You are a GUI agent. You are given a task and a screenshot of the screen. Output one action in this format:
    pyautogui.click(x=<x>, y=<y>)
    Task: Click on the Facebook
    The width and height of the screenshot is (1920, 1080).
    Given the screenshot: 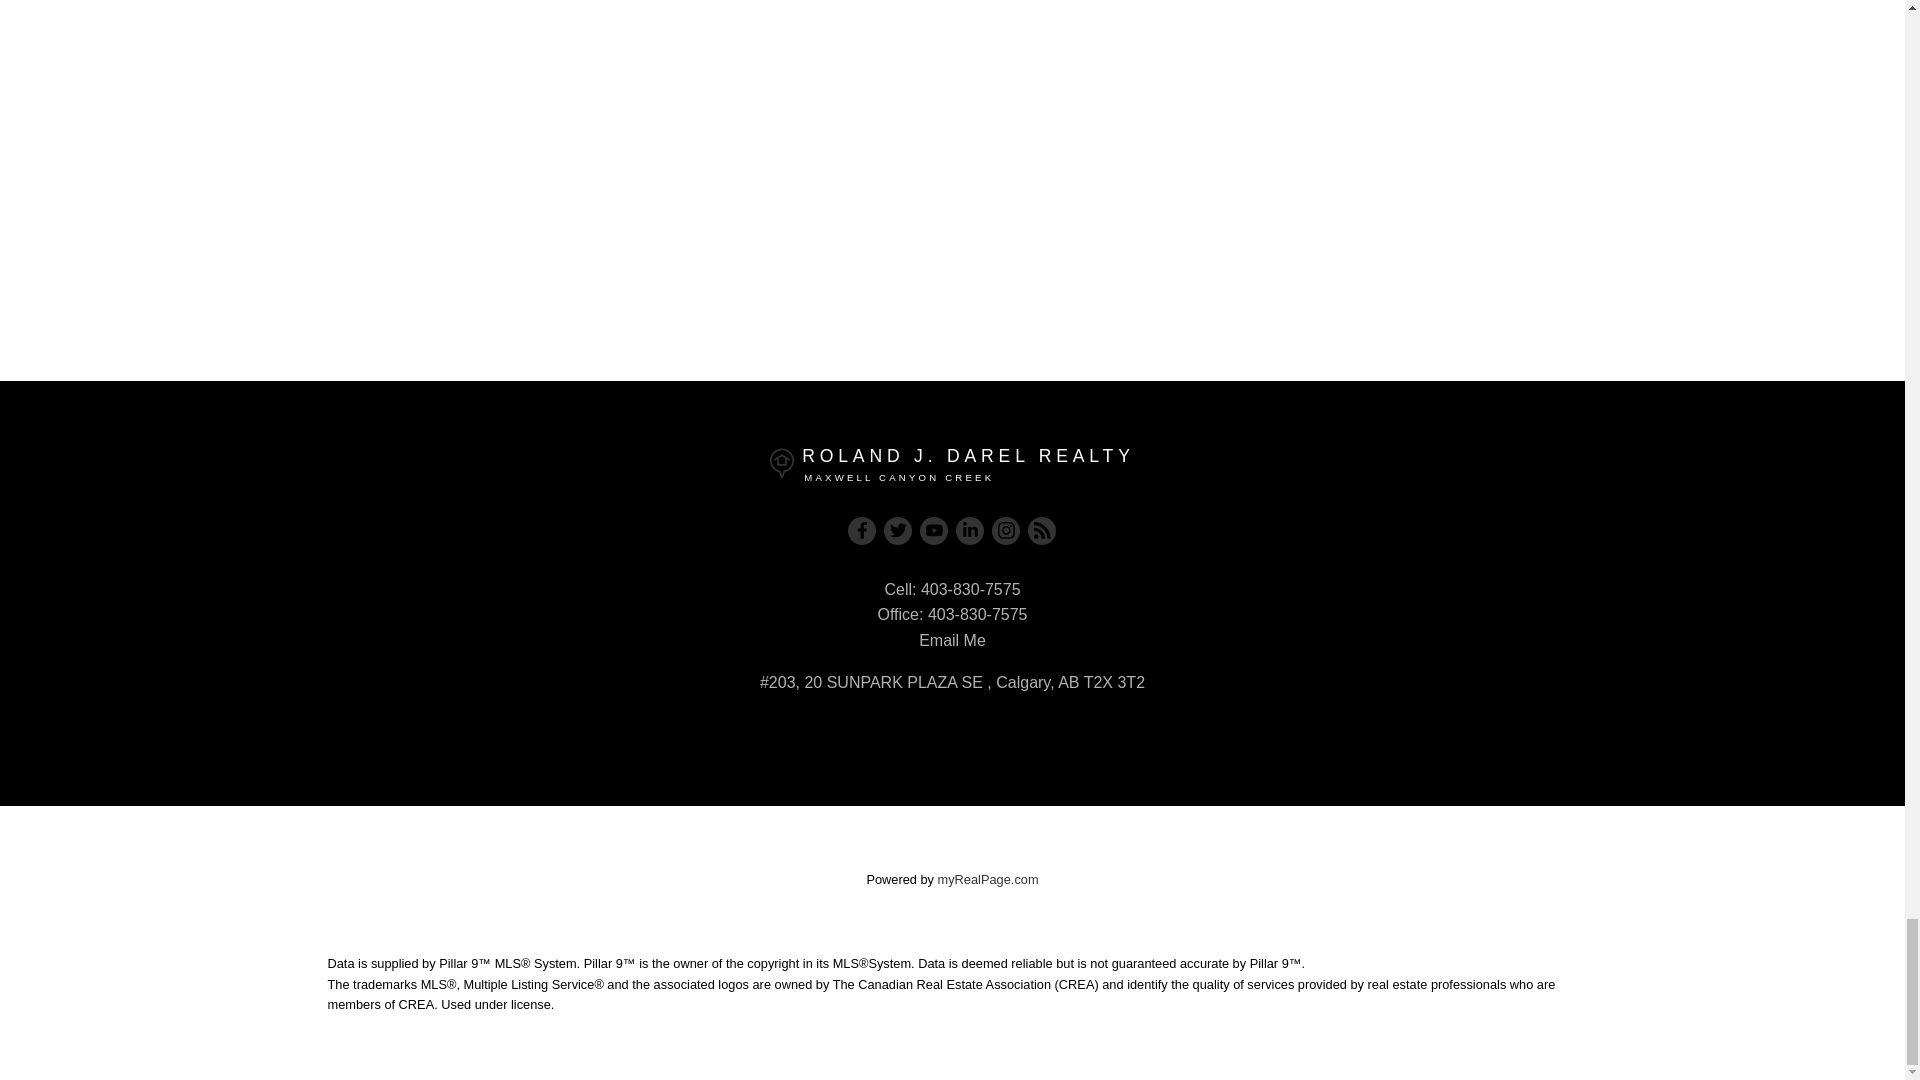 What is the action you would take?
    pyautogui.click(x=862, y=531)
    